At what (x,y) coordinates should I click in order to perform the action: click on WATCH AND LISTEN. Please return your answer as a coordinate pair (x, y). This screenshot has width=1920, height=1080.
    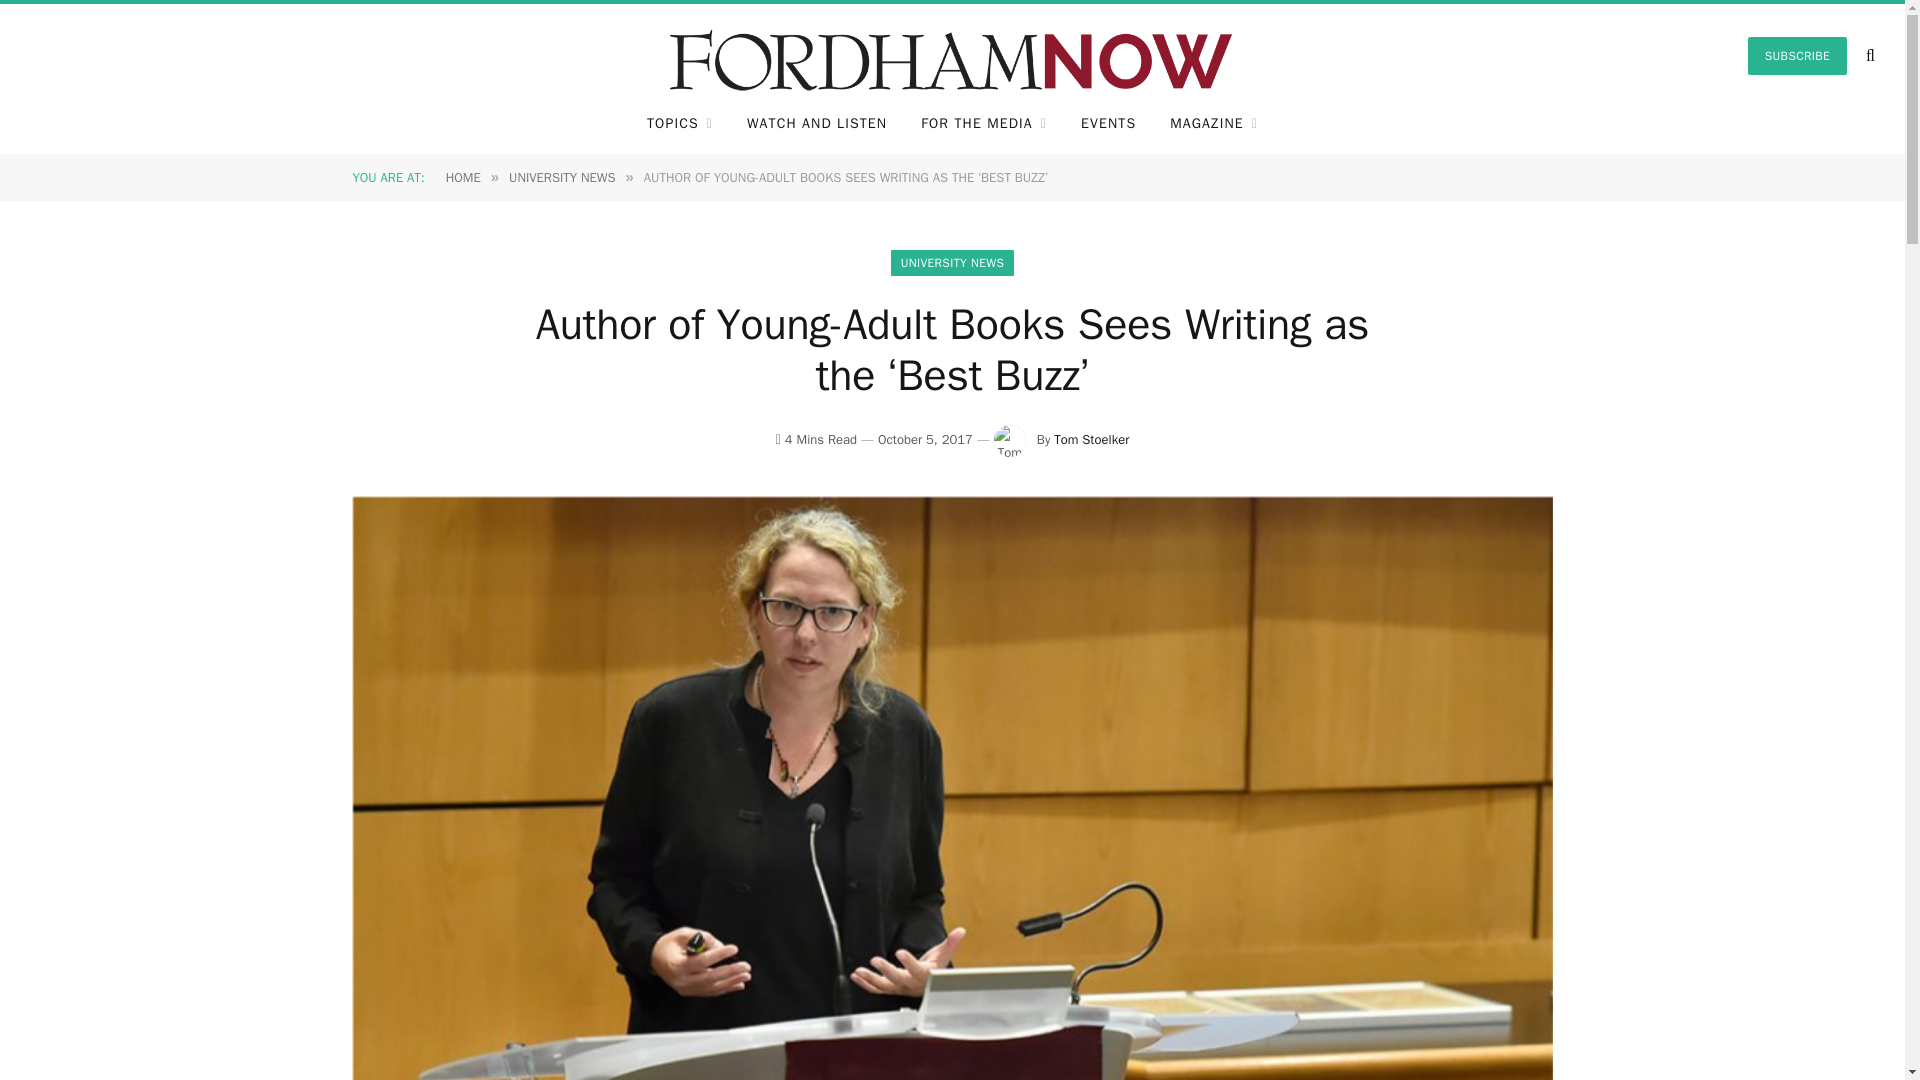
    Looking at the image, I should click on (816, 124).